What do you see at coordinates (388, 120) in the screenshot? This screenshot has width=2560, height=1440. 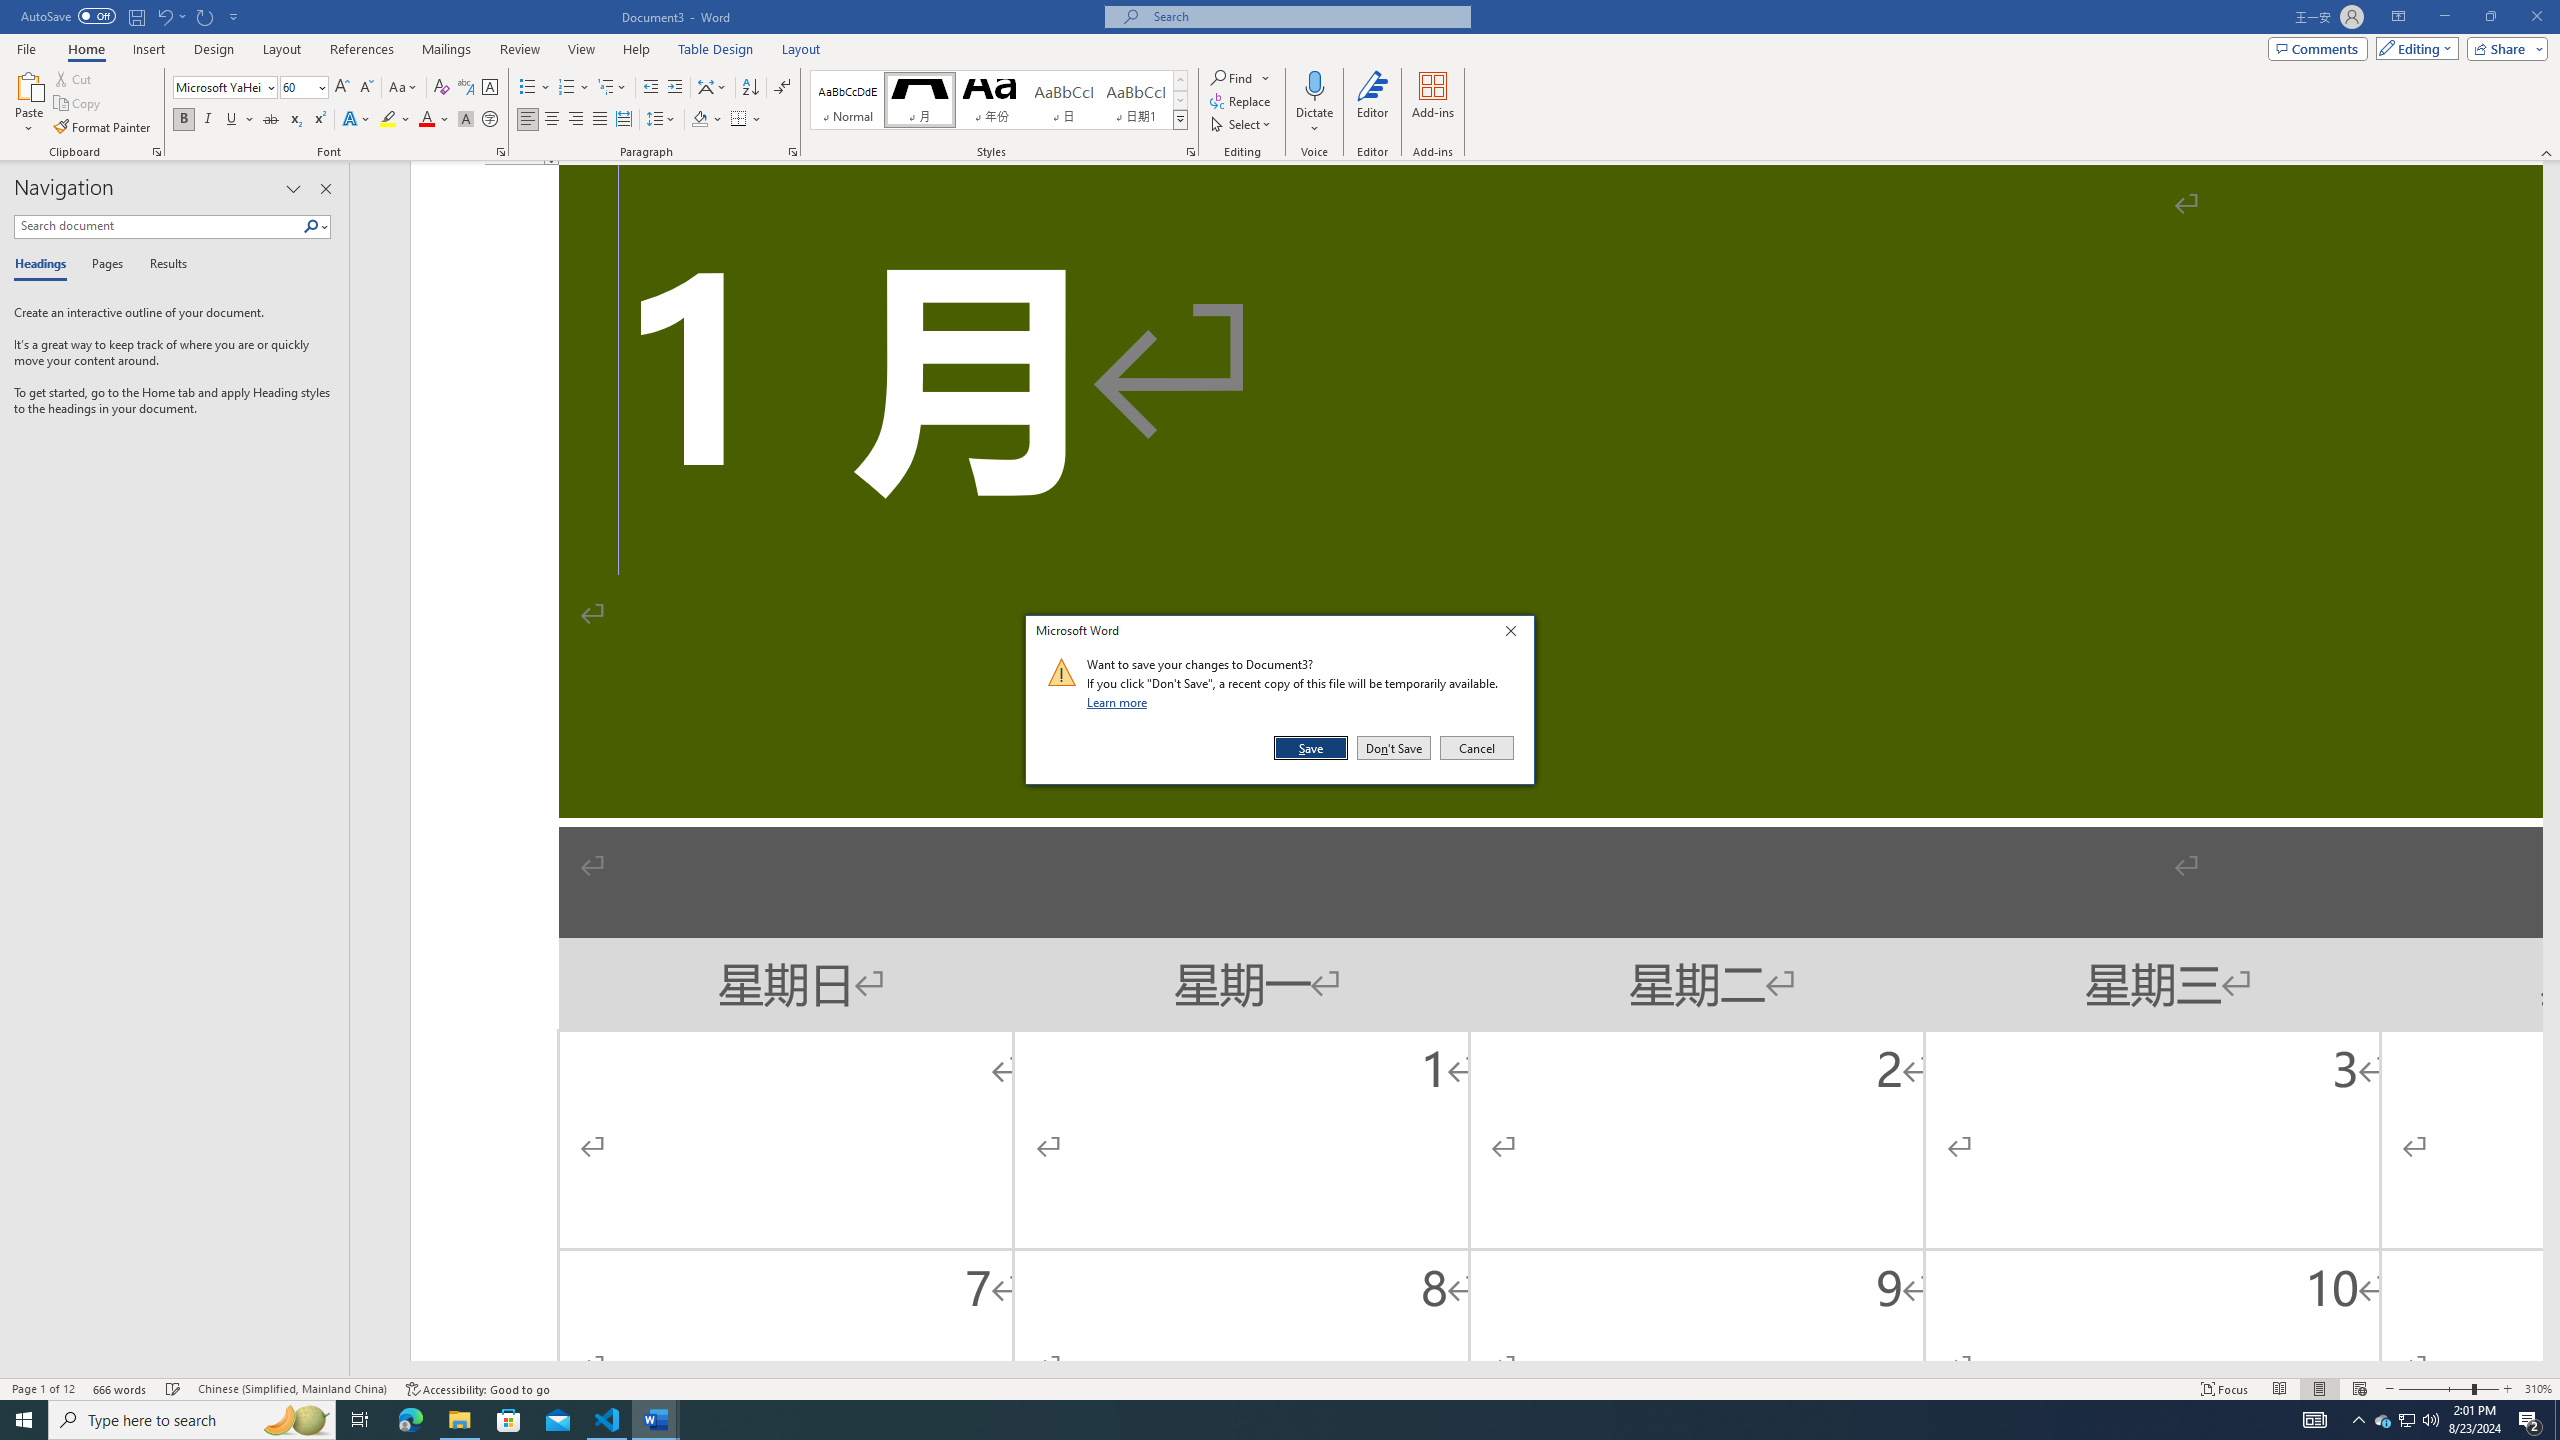 I see `Text Highlight Color Yellow` at bounding box center [388, 120].